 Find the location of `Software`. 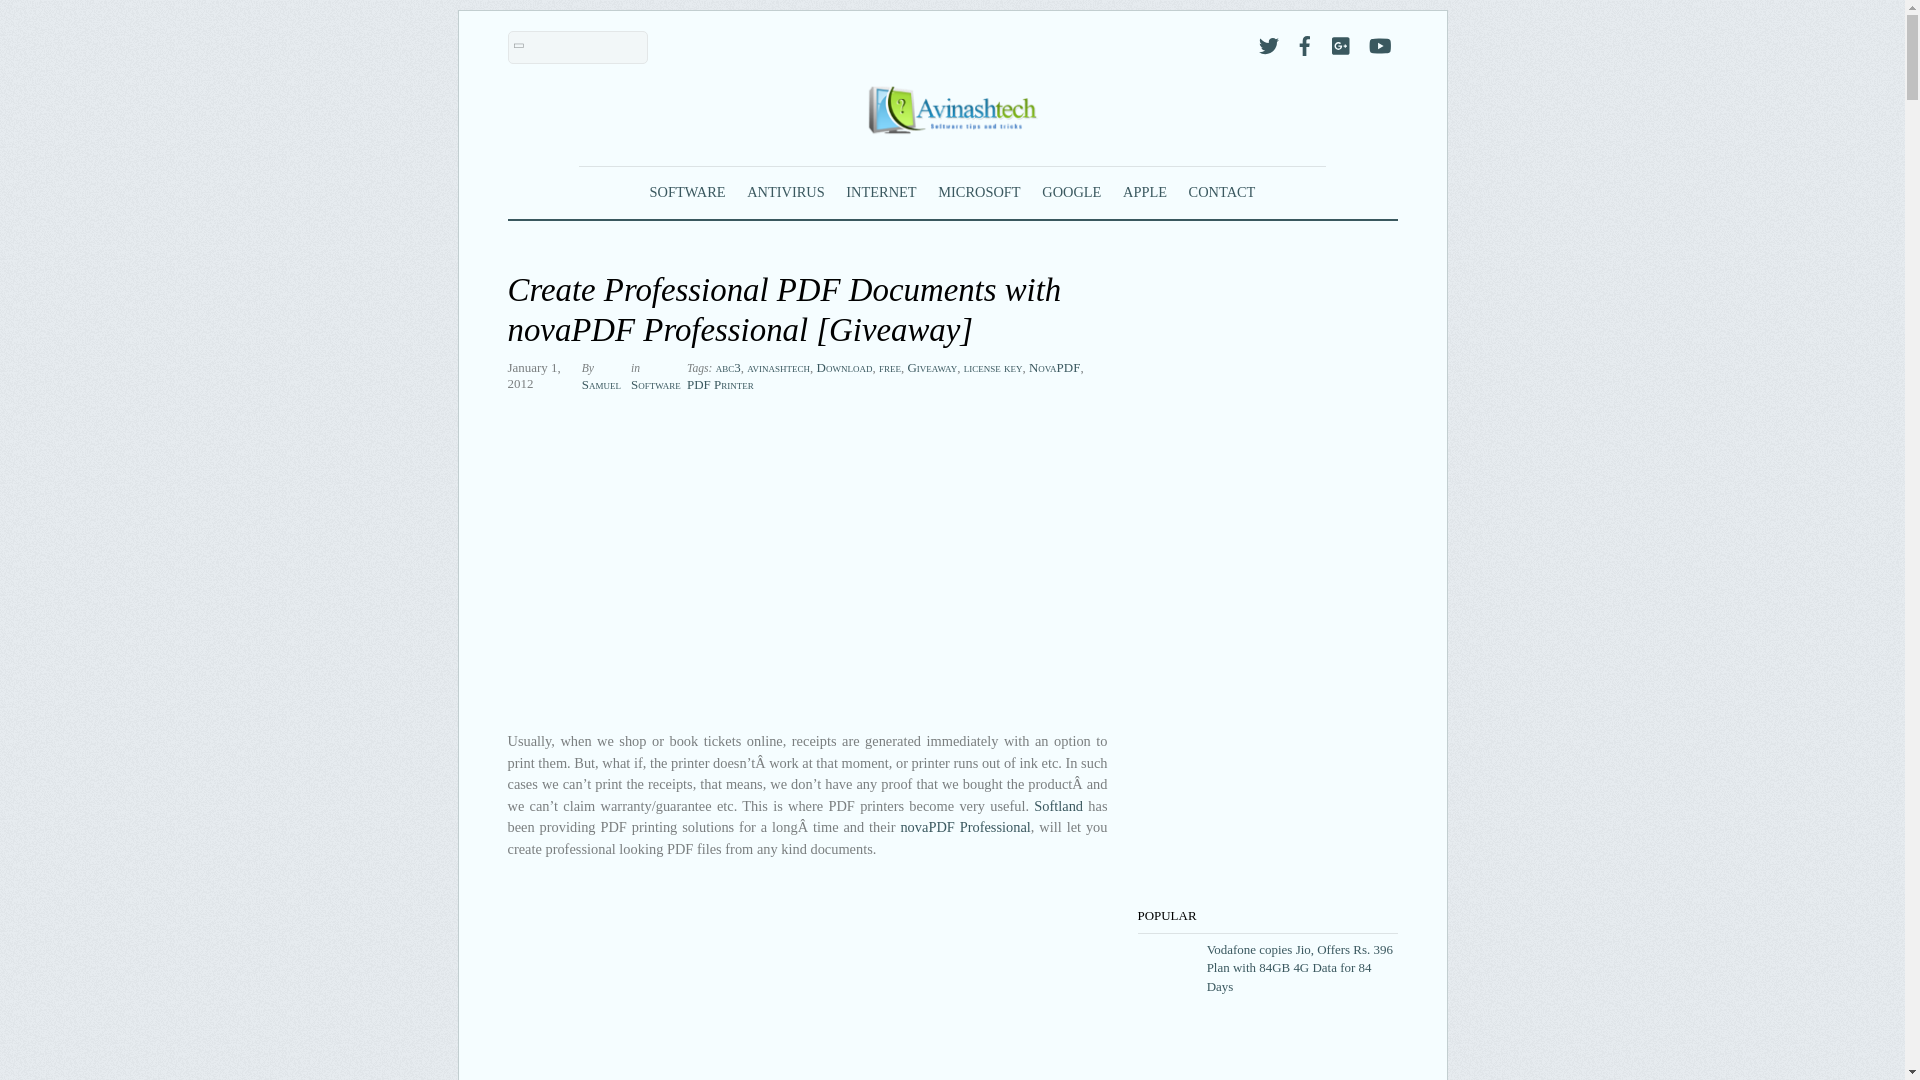

Software is located at coordinates (656, 384).